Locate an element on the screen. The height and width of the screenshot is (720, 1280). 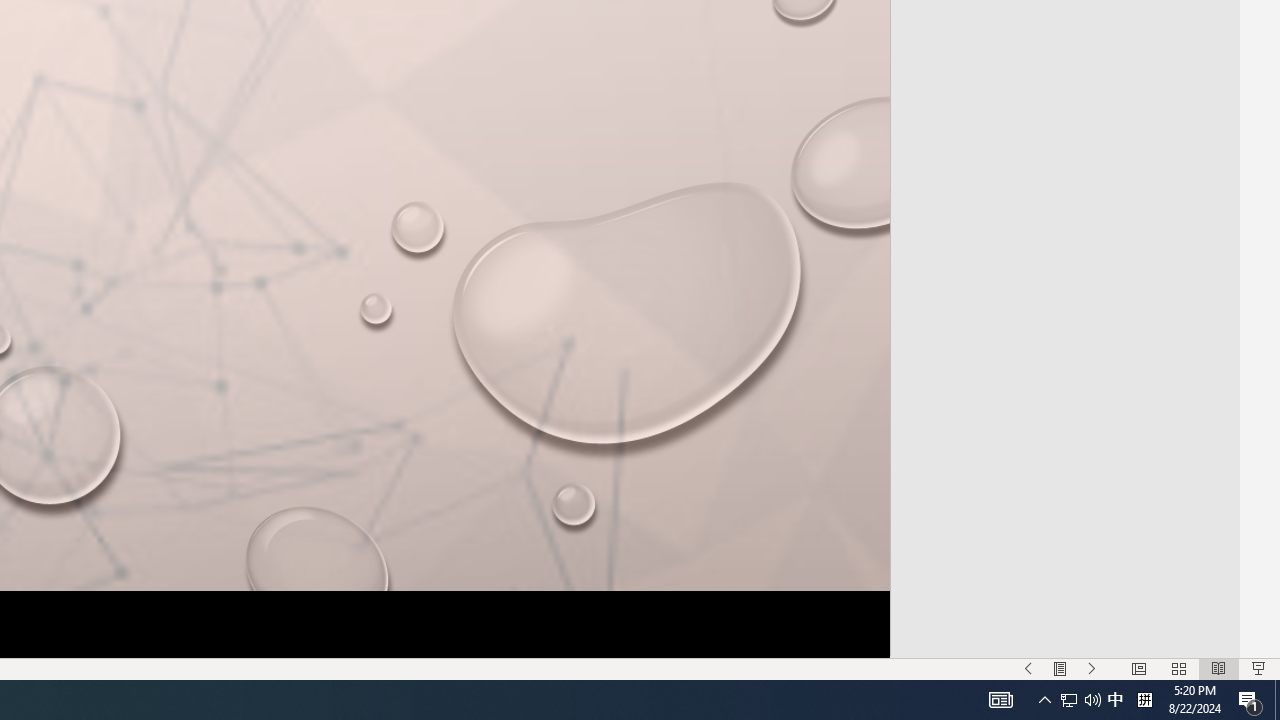
Catalan is located at coordinates (1063, 64).